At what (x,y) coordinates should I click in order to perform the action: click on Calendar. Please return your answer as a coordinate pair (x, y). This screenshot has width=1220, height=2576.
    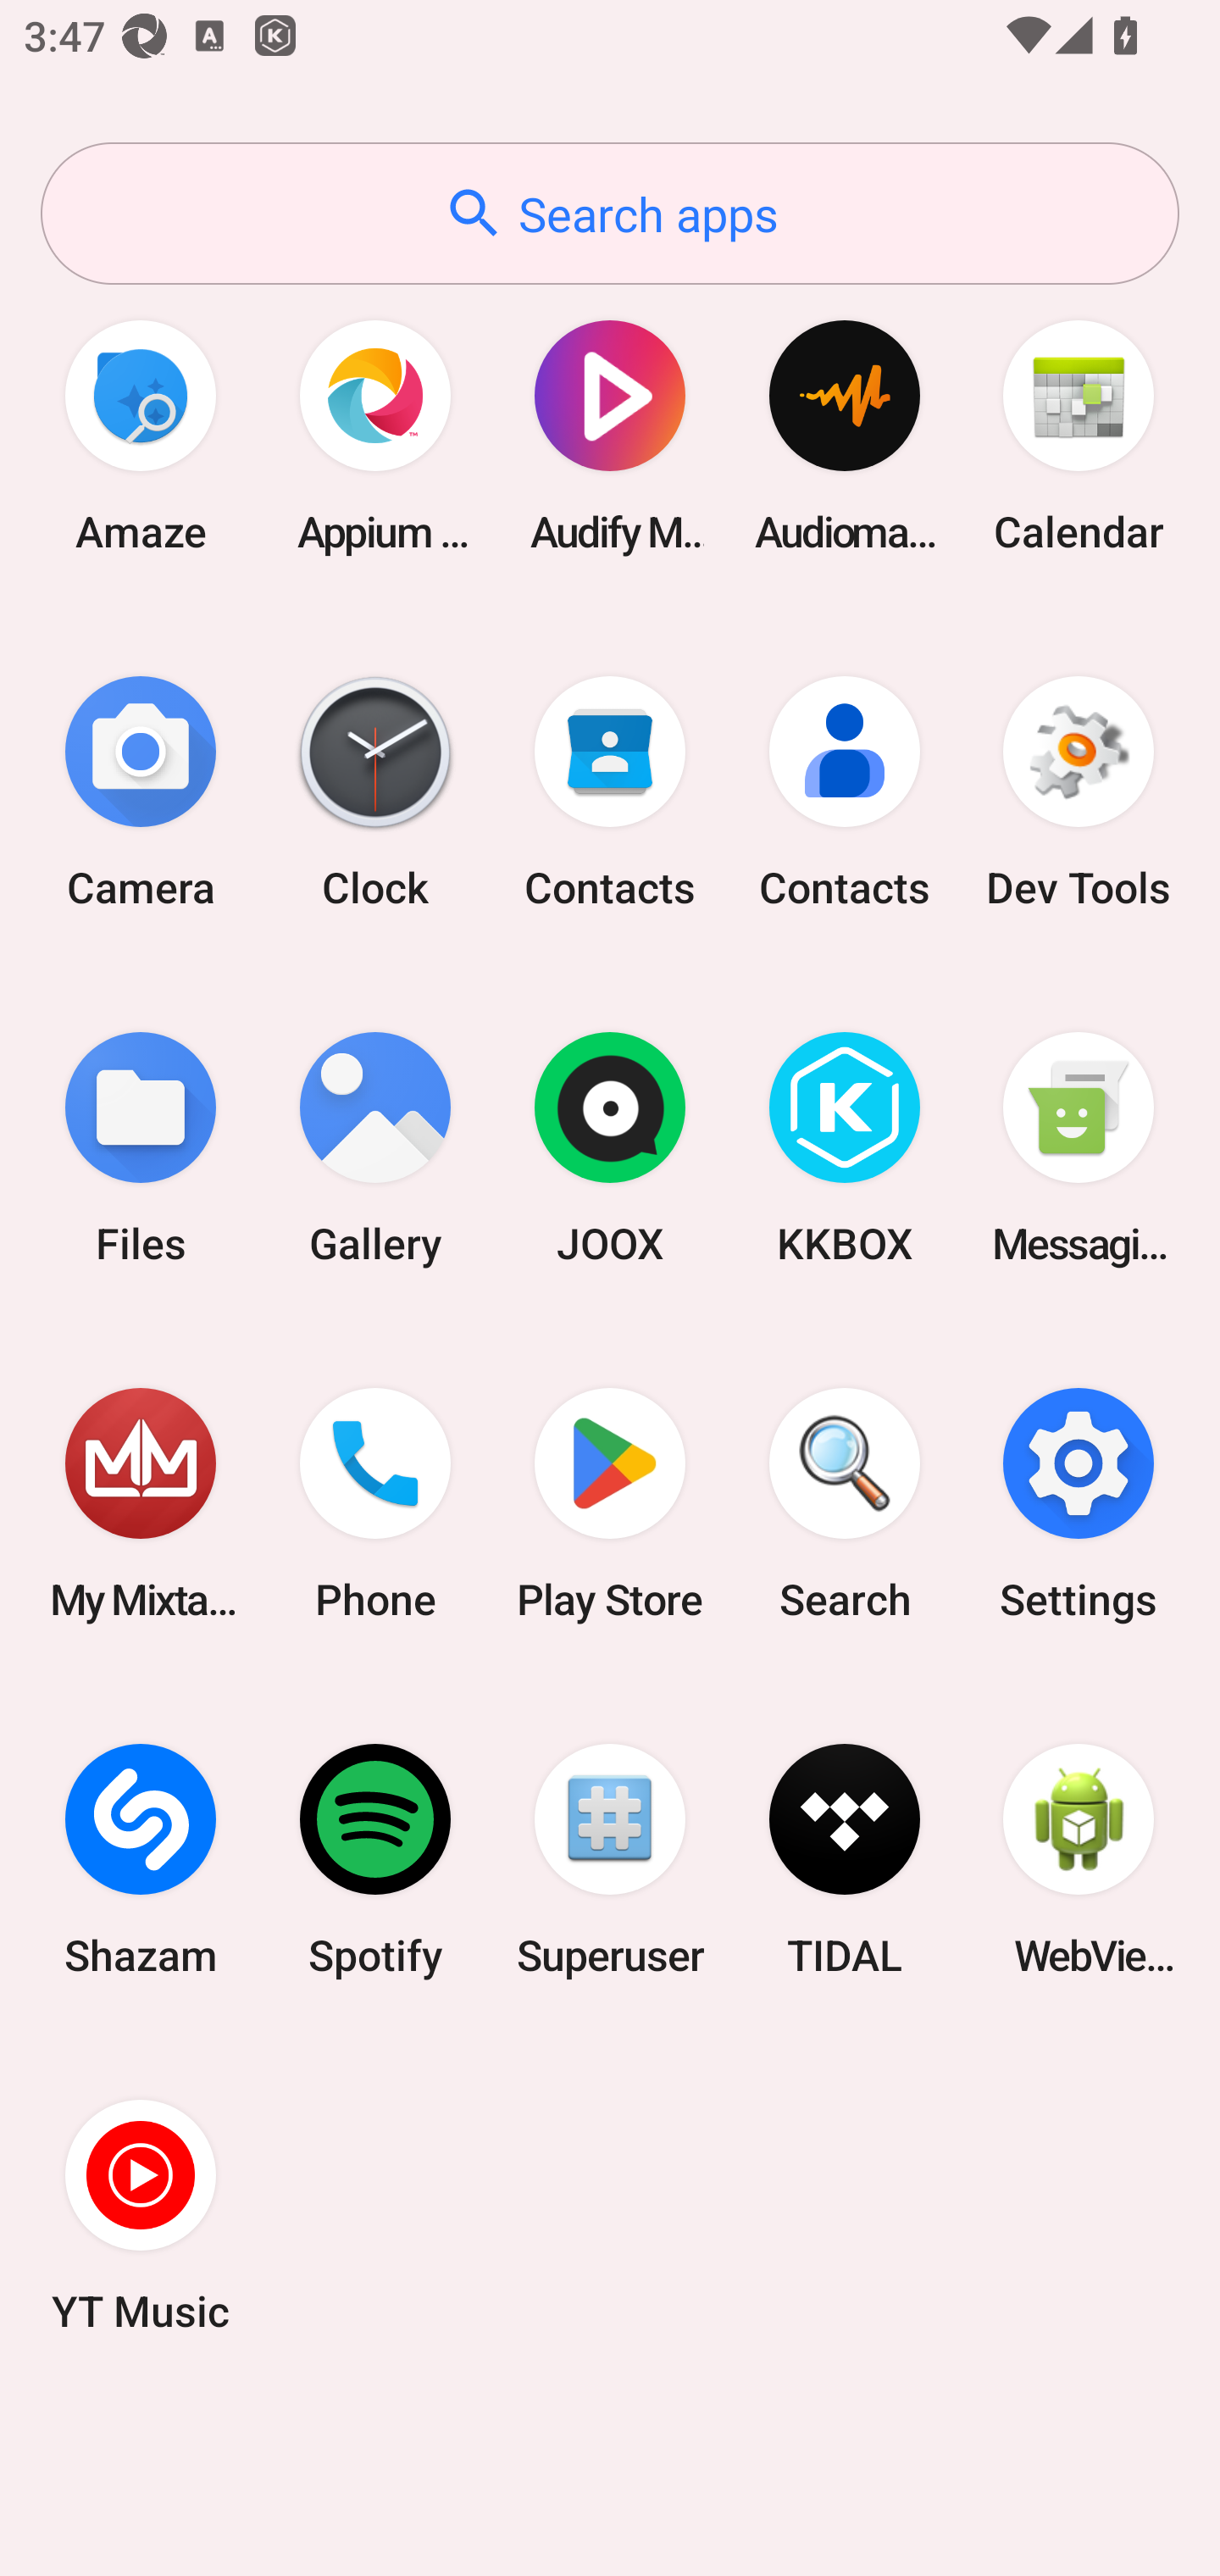
    Looking at the image, I should click on (1079, 436).